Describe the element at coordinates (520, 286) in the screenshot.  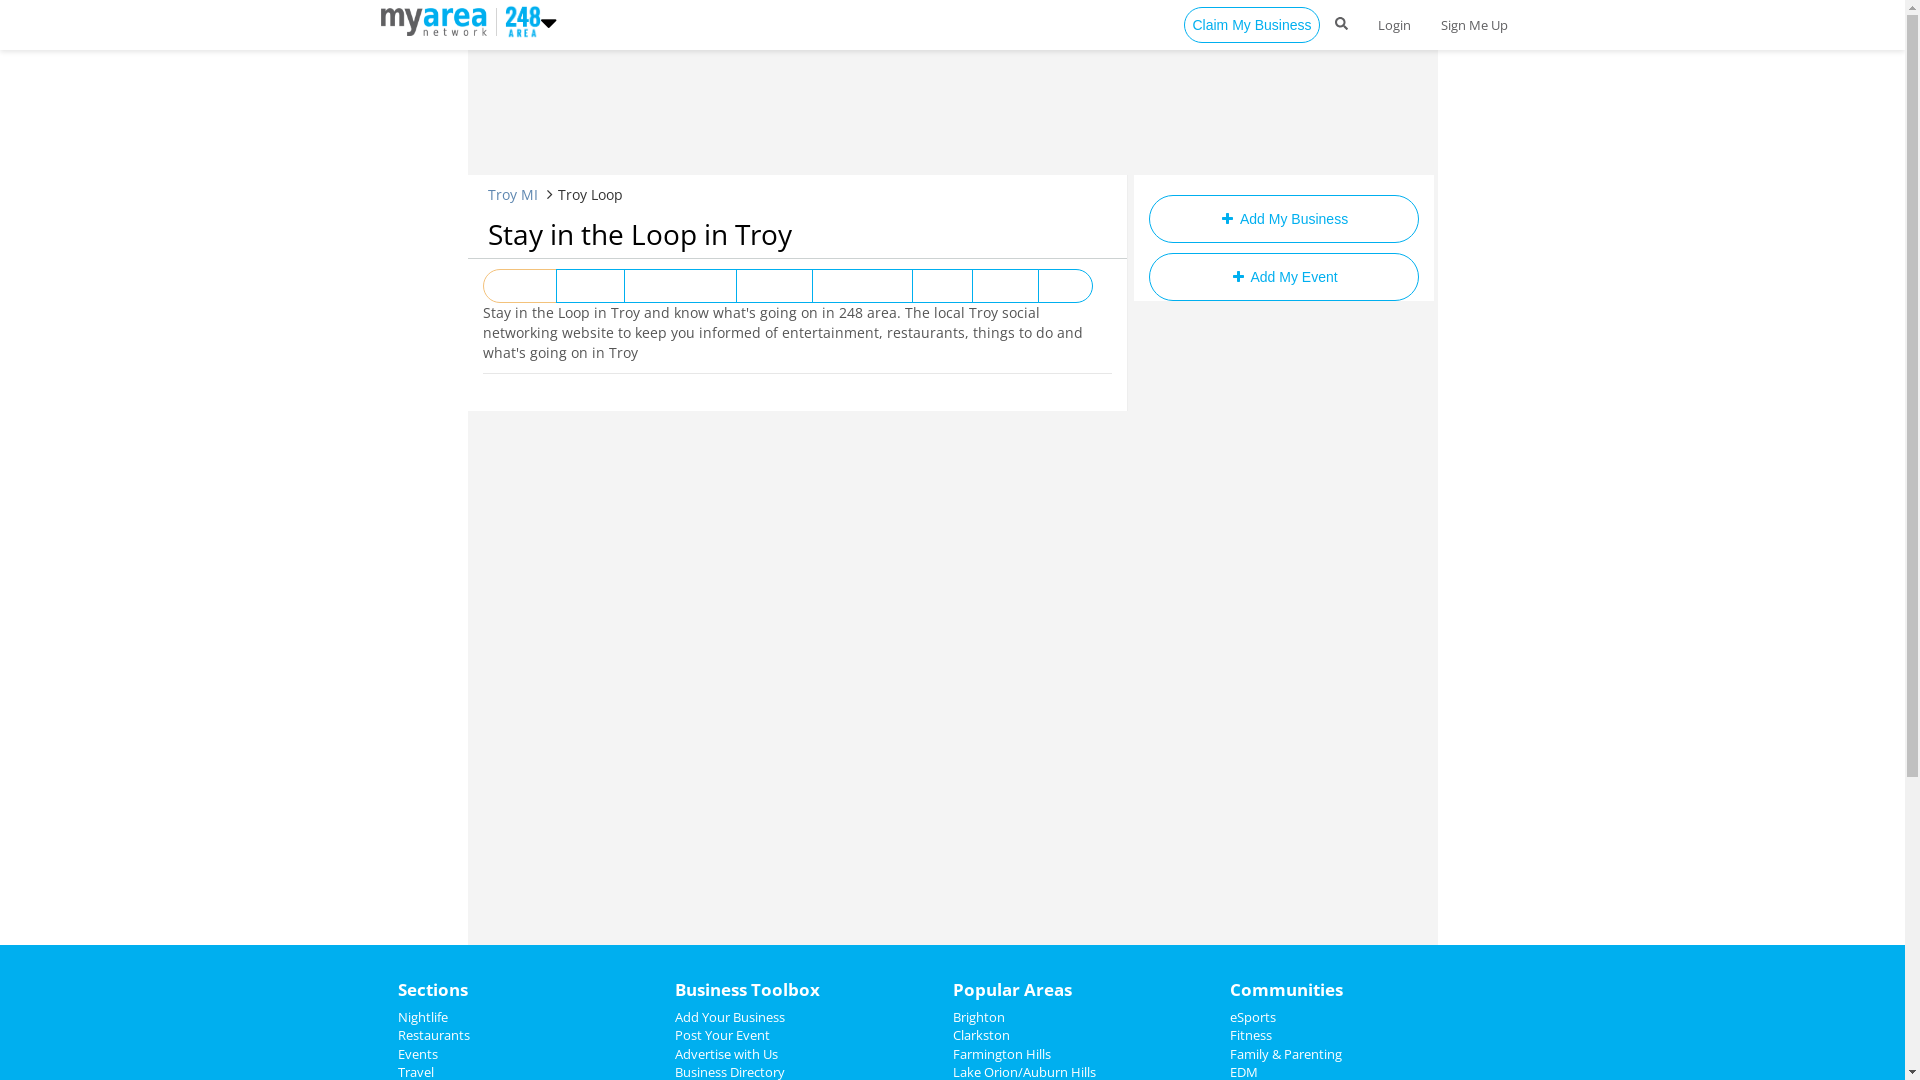
I see `View All` at that location.